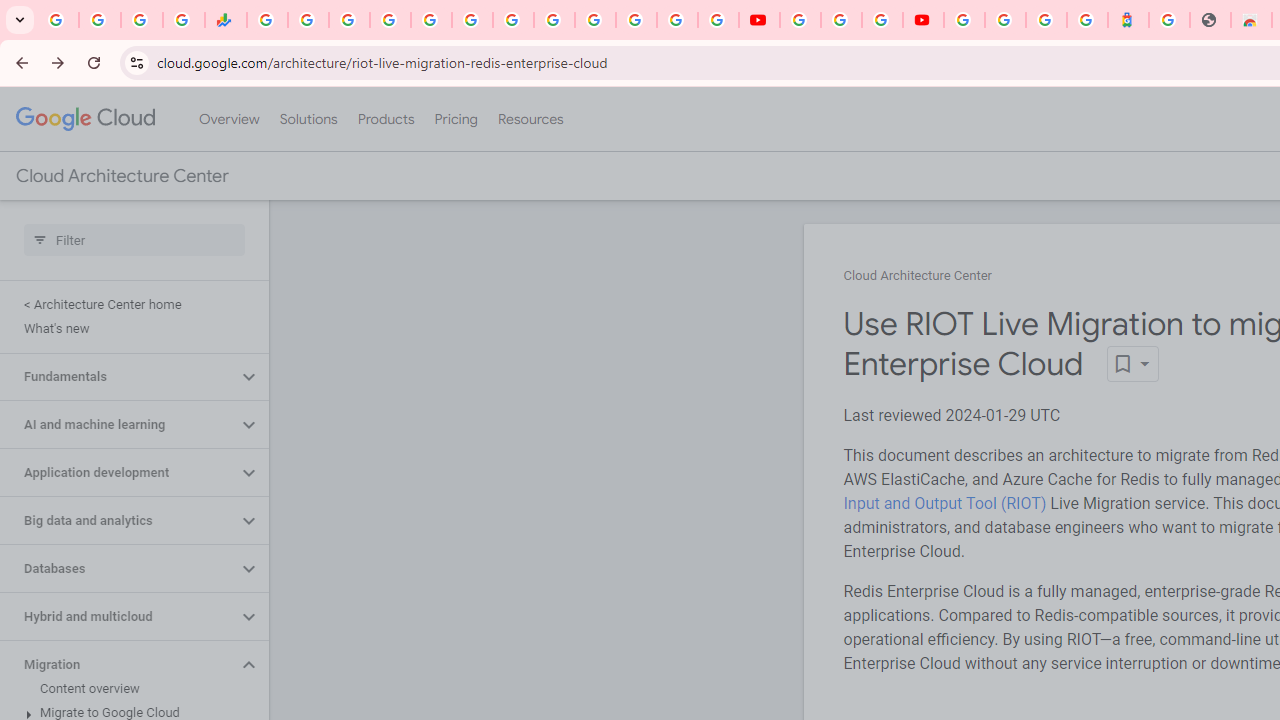 Image resolution: width=1280 pixels, height=720 pixels. What do you see at coordinates (118, 376) in the screenshot?
I see `Fundamentals` at bounding box center [118, 376].